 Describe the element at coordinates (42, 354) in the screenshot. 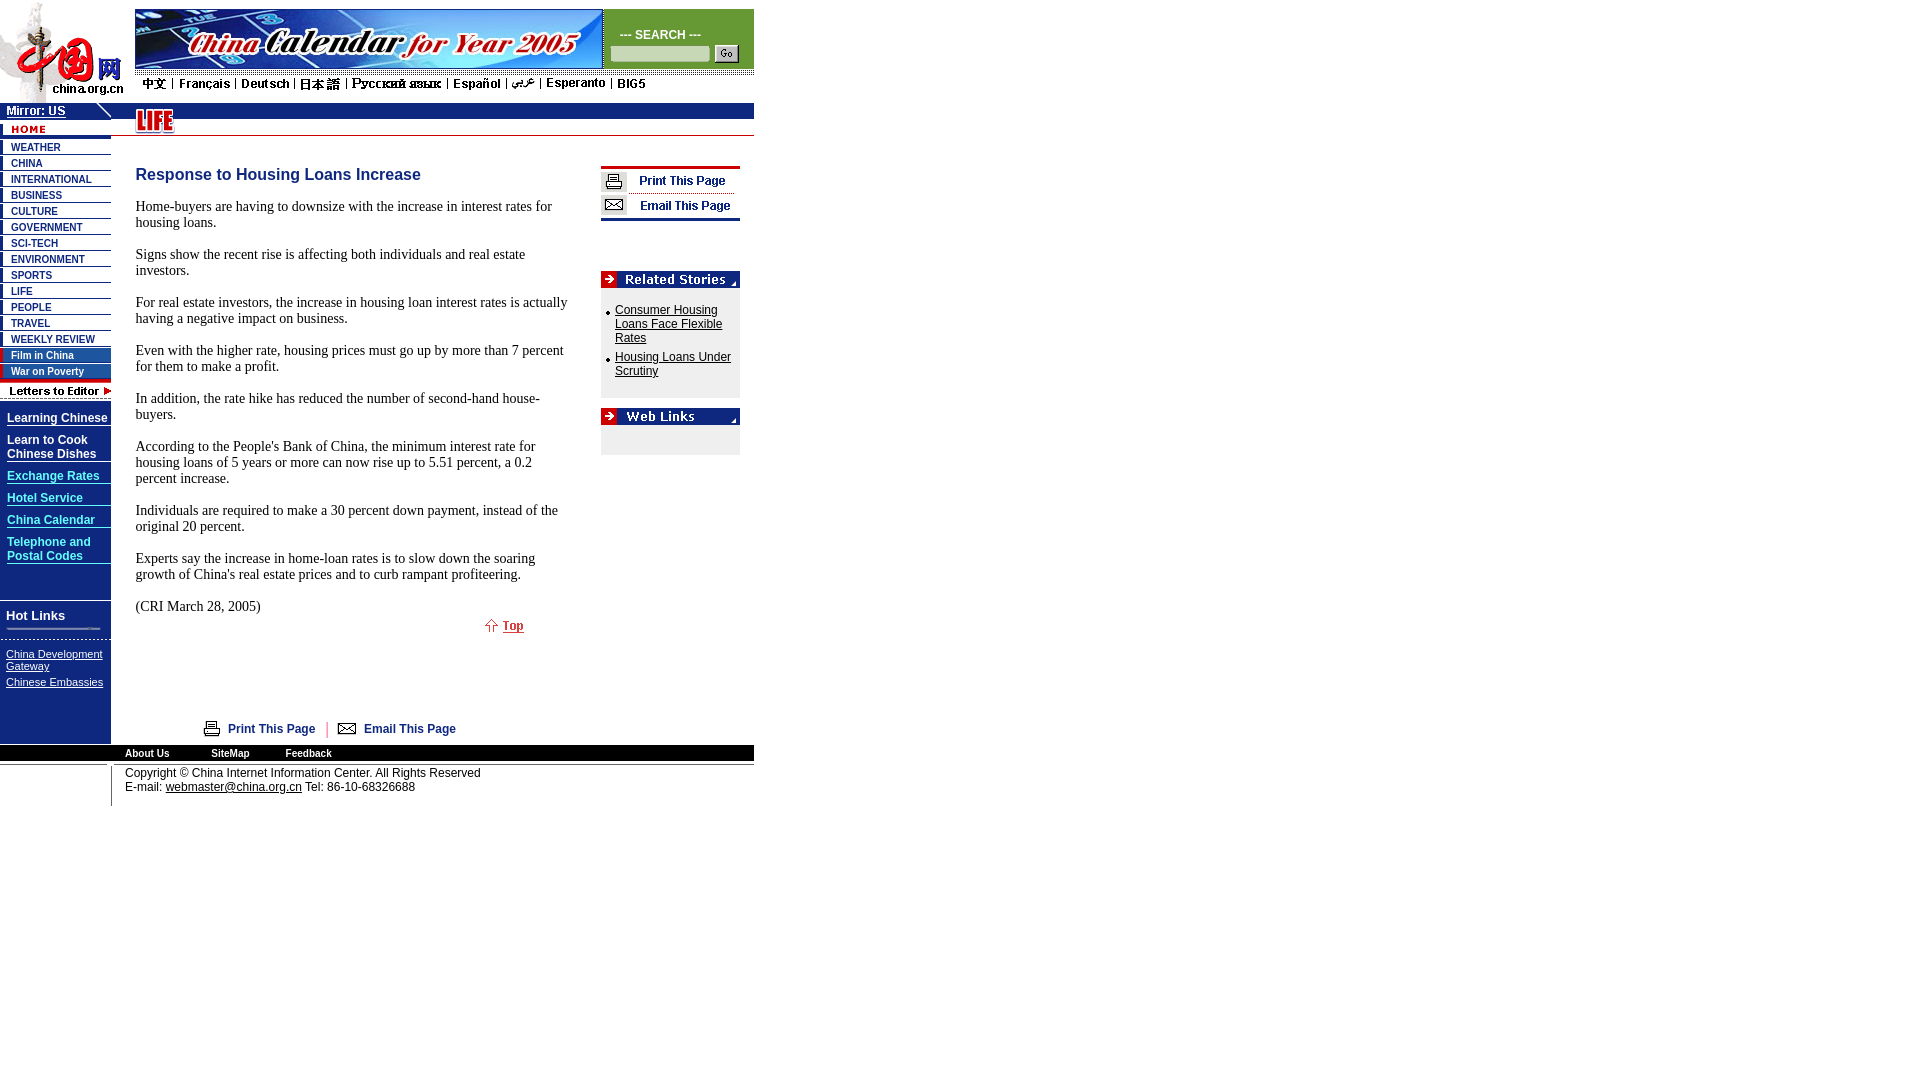

I see `Film in China` at that location.